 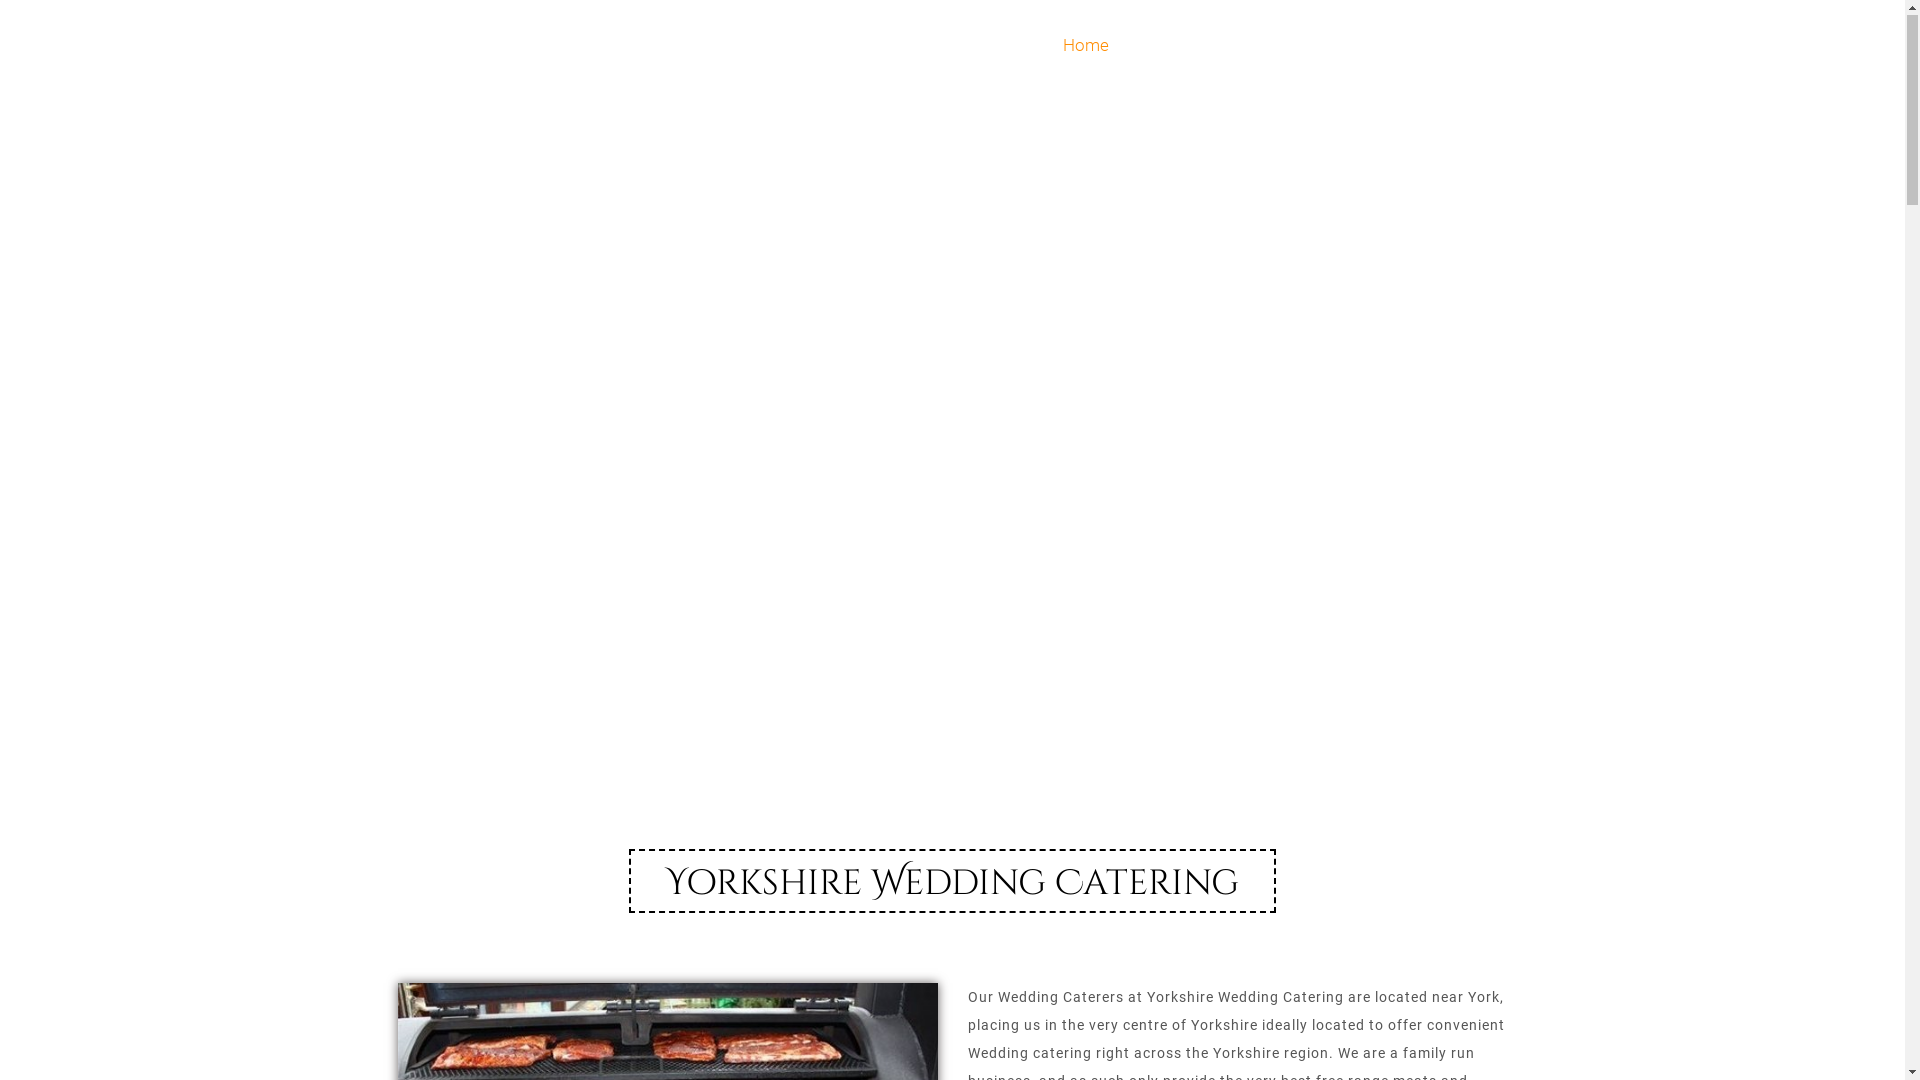 I want to click on Gallery, so click(x=1358, y=46).